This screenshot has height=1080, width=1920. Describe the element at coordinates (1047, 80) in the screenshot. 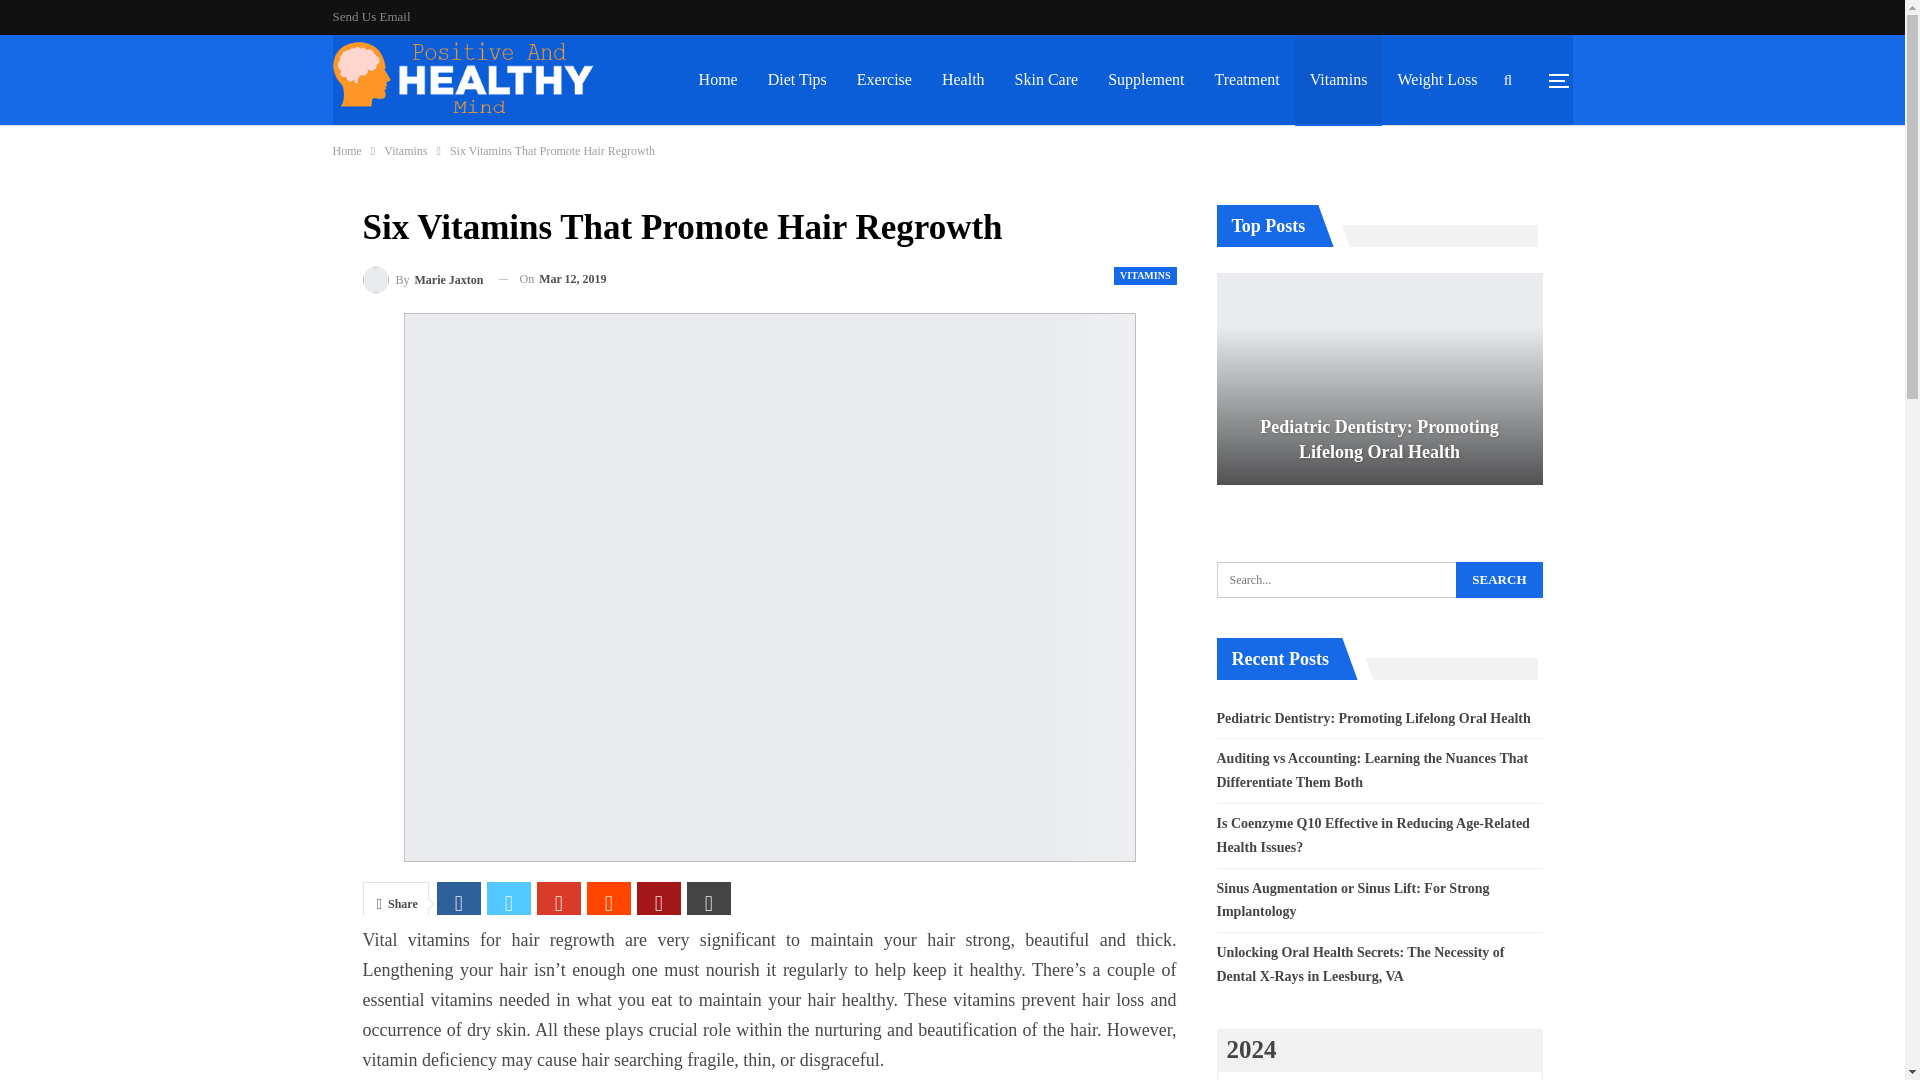

I see `Skin Care` at that location.